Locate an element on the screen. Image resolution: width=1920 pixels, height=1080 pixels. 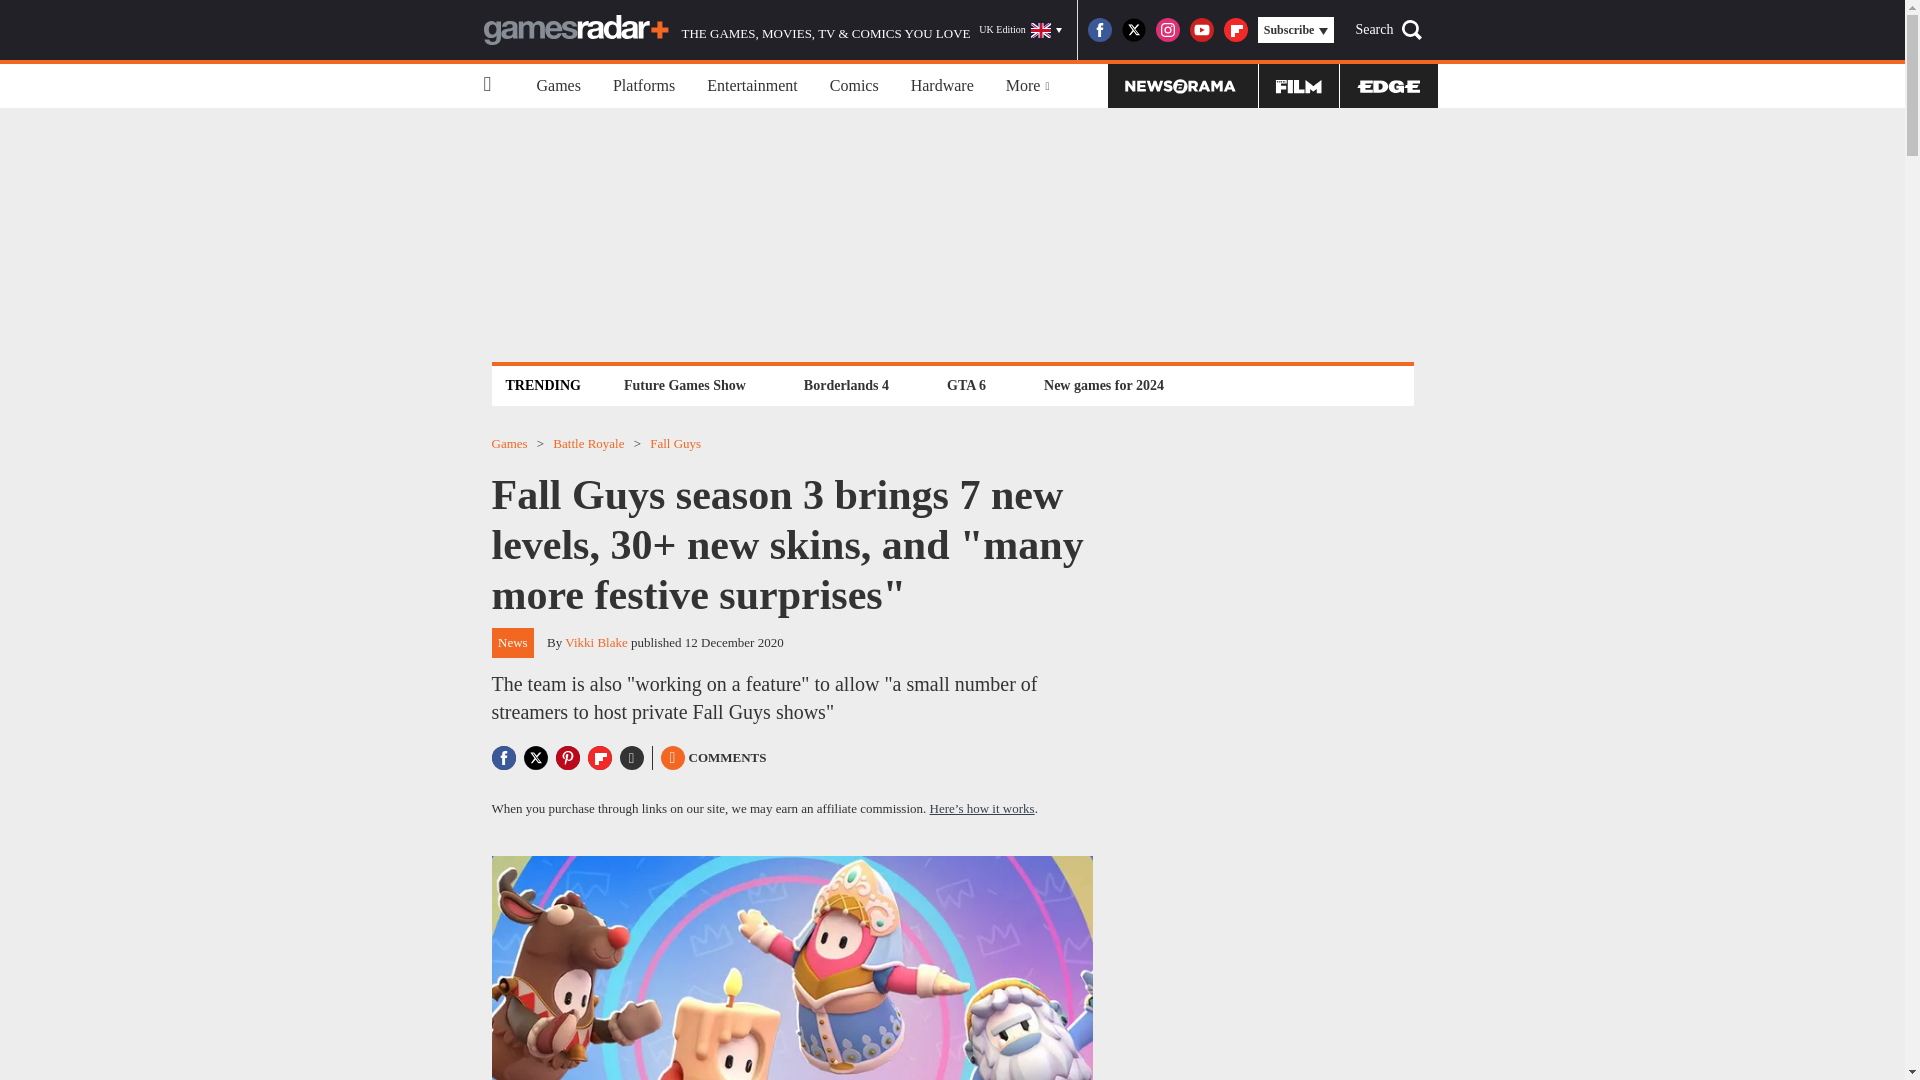
GTA 6 is located at coordinates (966, 385).